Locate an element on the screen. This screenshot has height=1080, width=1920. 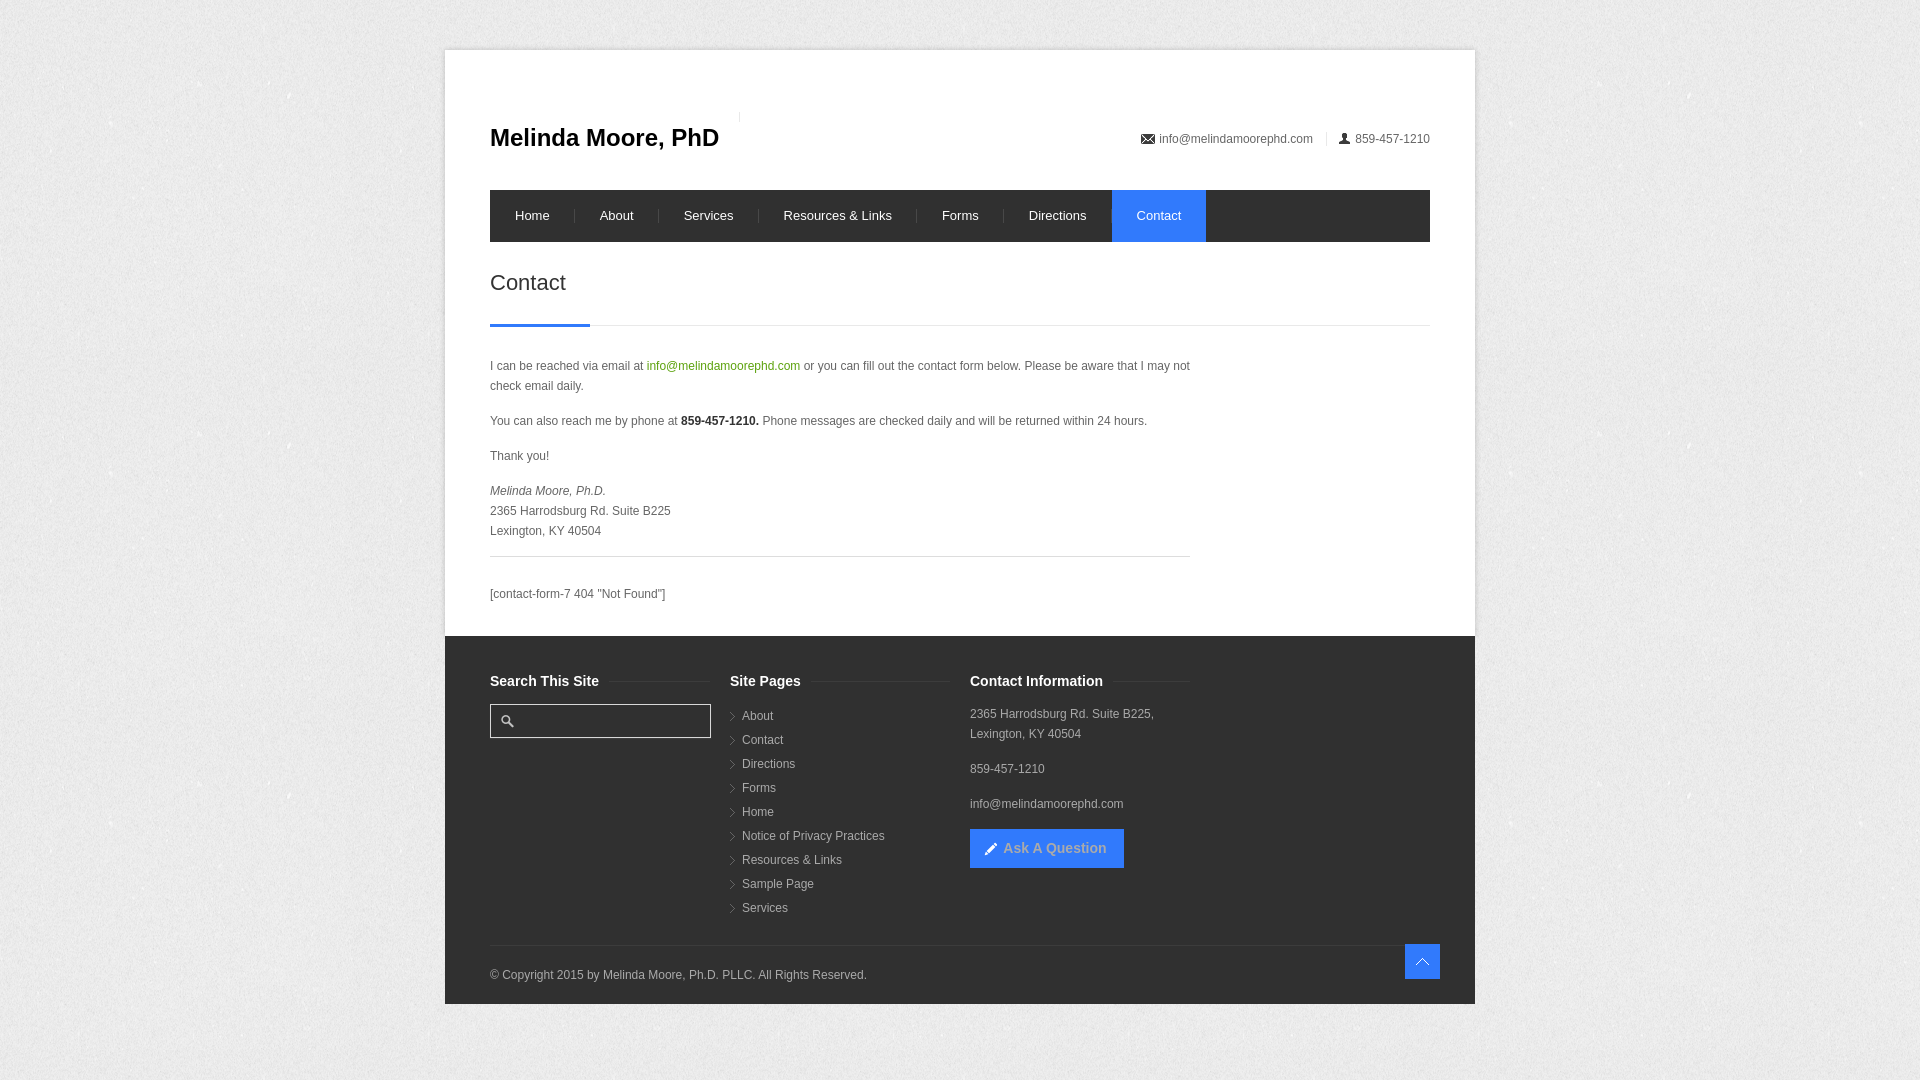
Directions is located at coordinates (846, 764).